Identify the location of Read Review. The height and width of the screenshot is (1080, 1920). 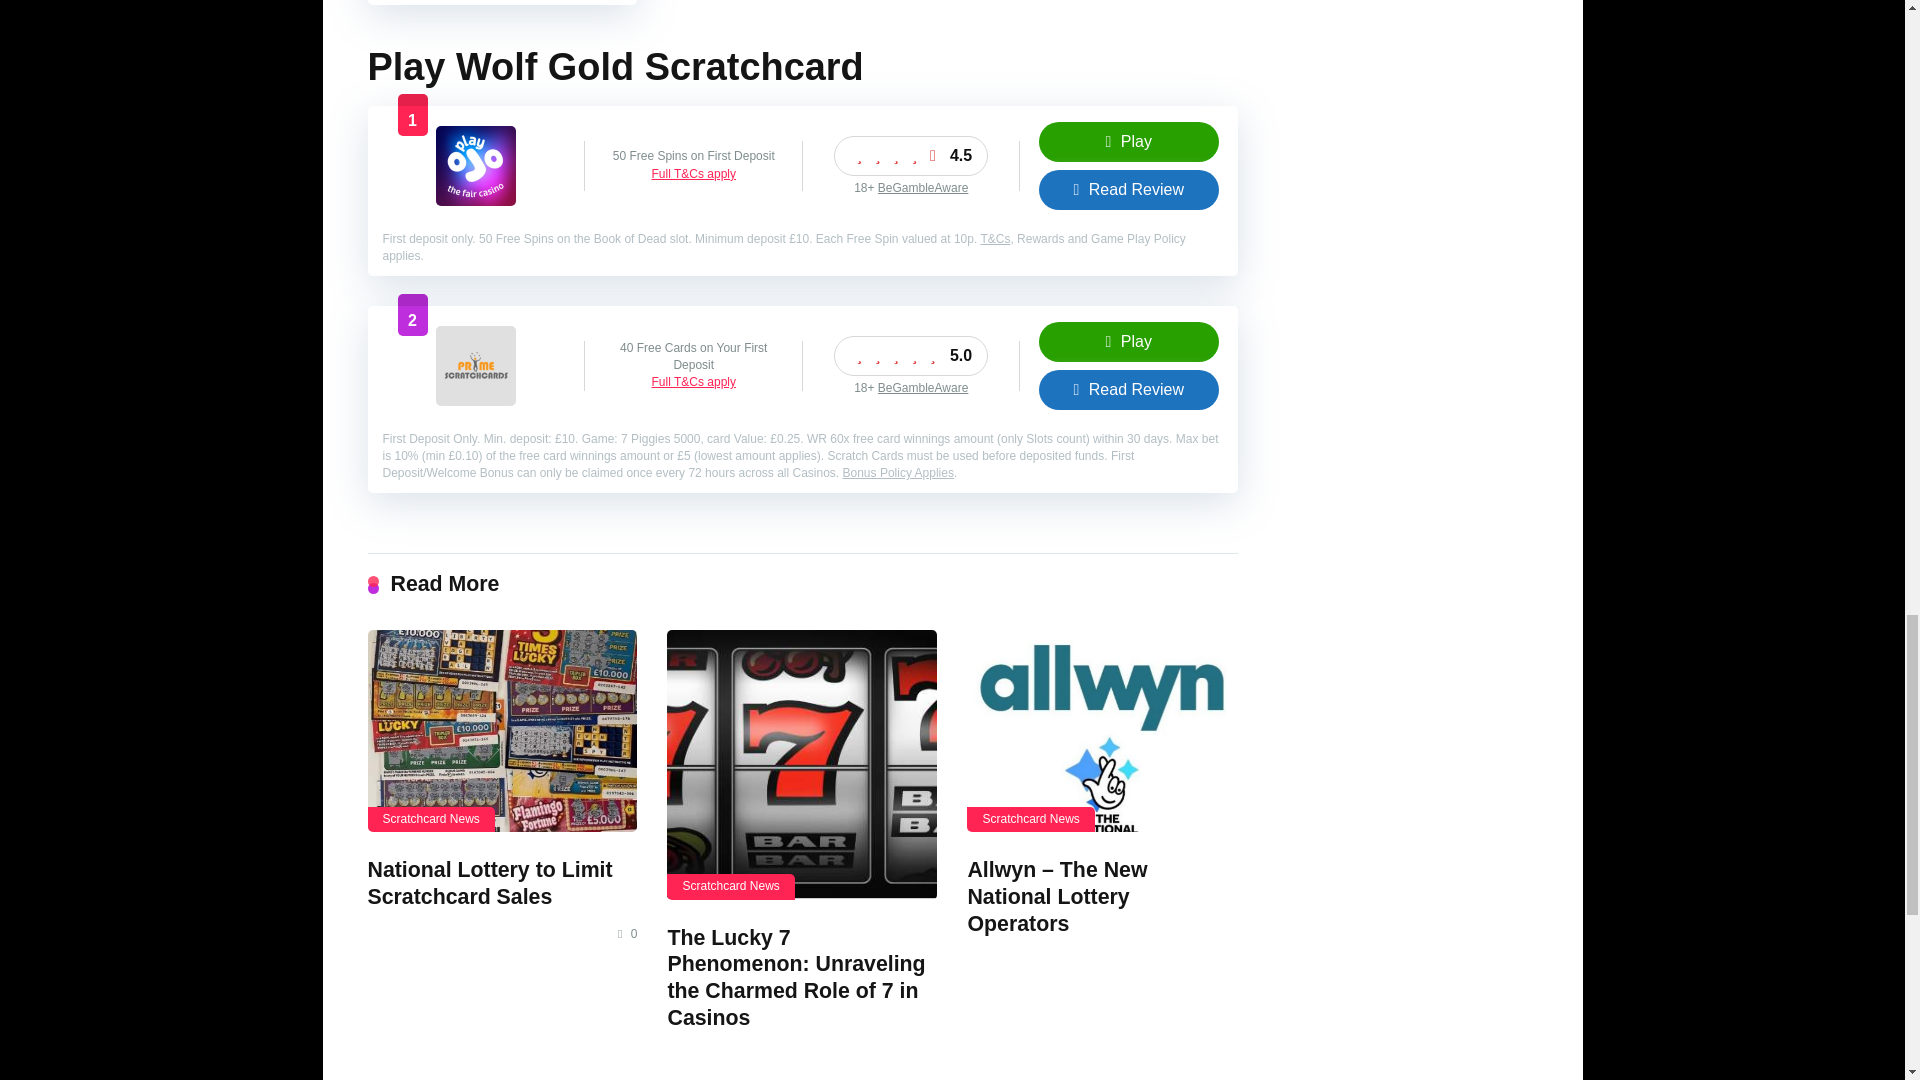
(1128, 390).